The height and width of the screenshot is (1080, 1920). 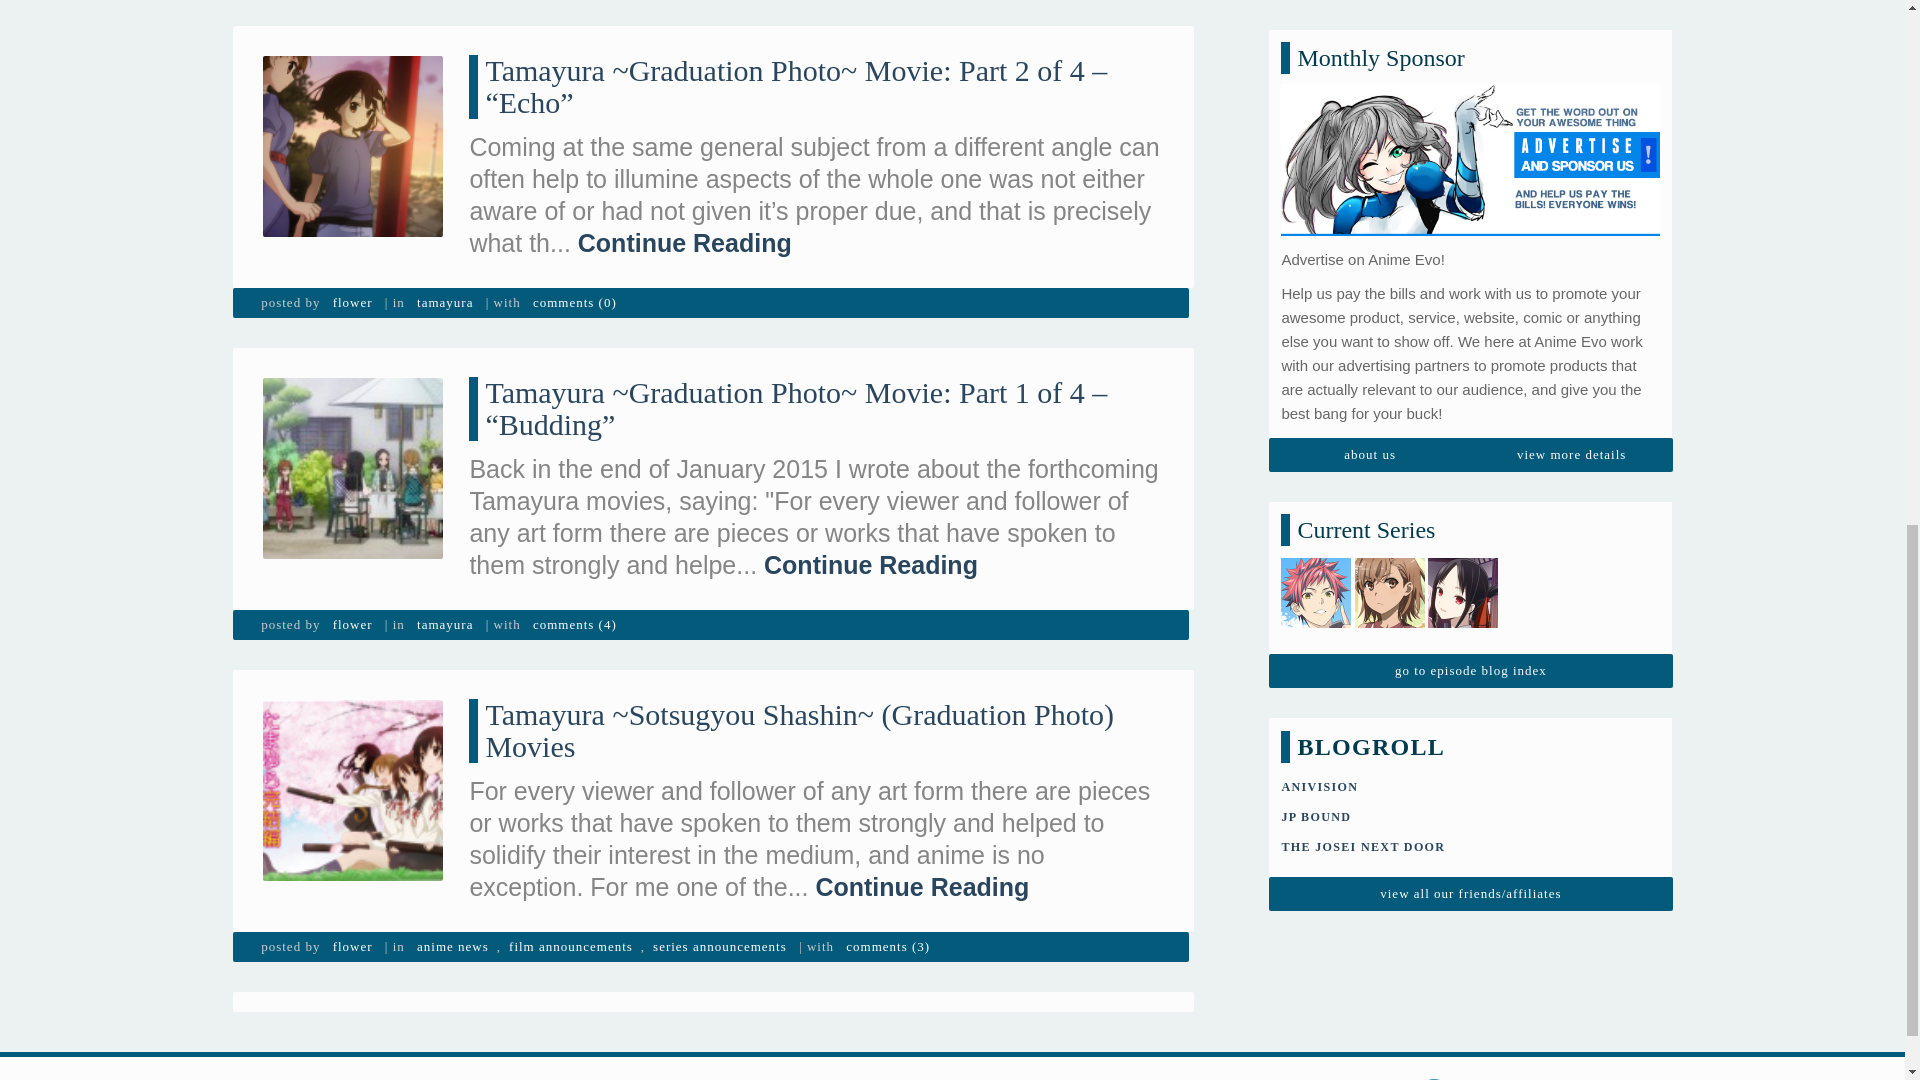 What do you see at coordinates (352, 302) in the screenshot?
I see `Posts by Flower` at bounding box center [352, 302].